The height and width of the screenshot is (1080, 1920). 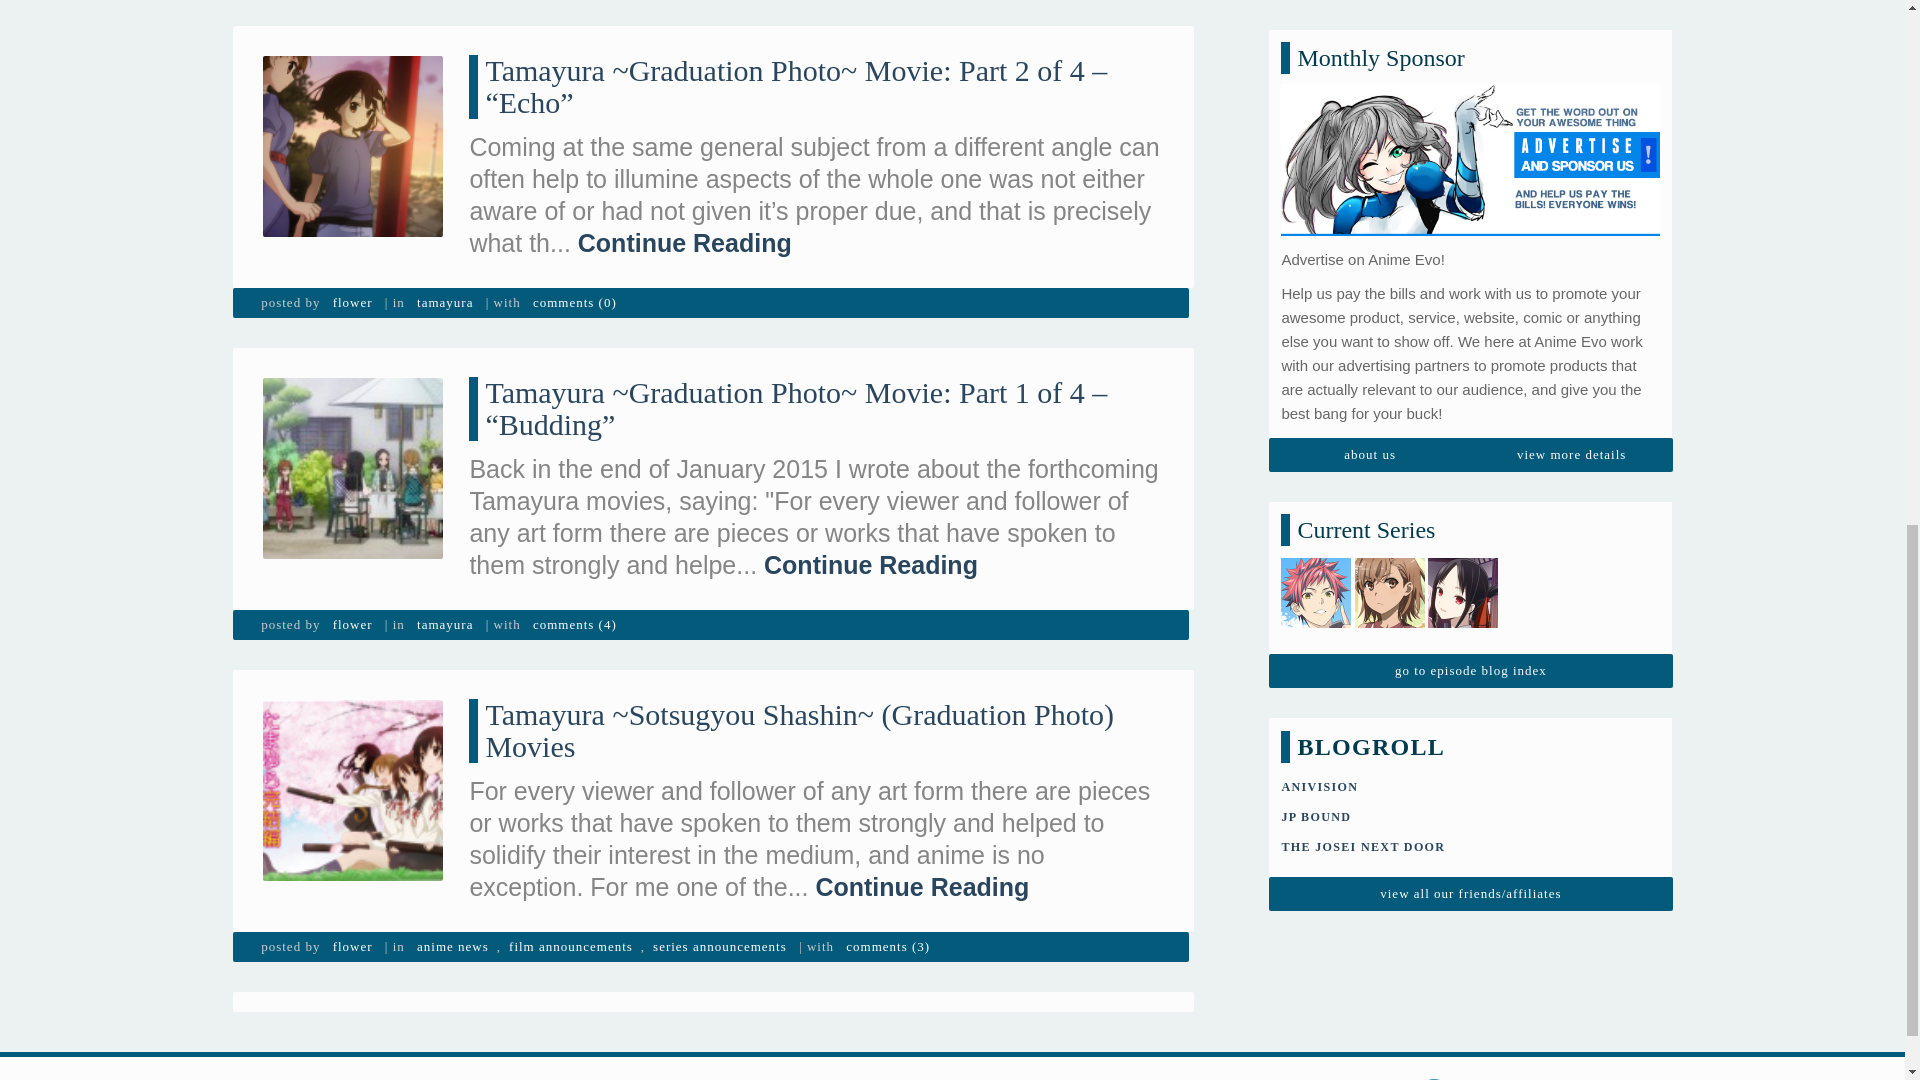 What do you see at coordinates (352, 302) in the screenshot?
I see `Posts by Flower` at bounding box center [352, 302].